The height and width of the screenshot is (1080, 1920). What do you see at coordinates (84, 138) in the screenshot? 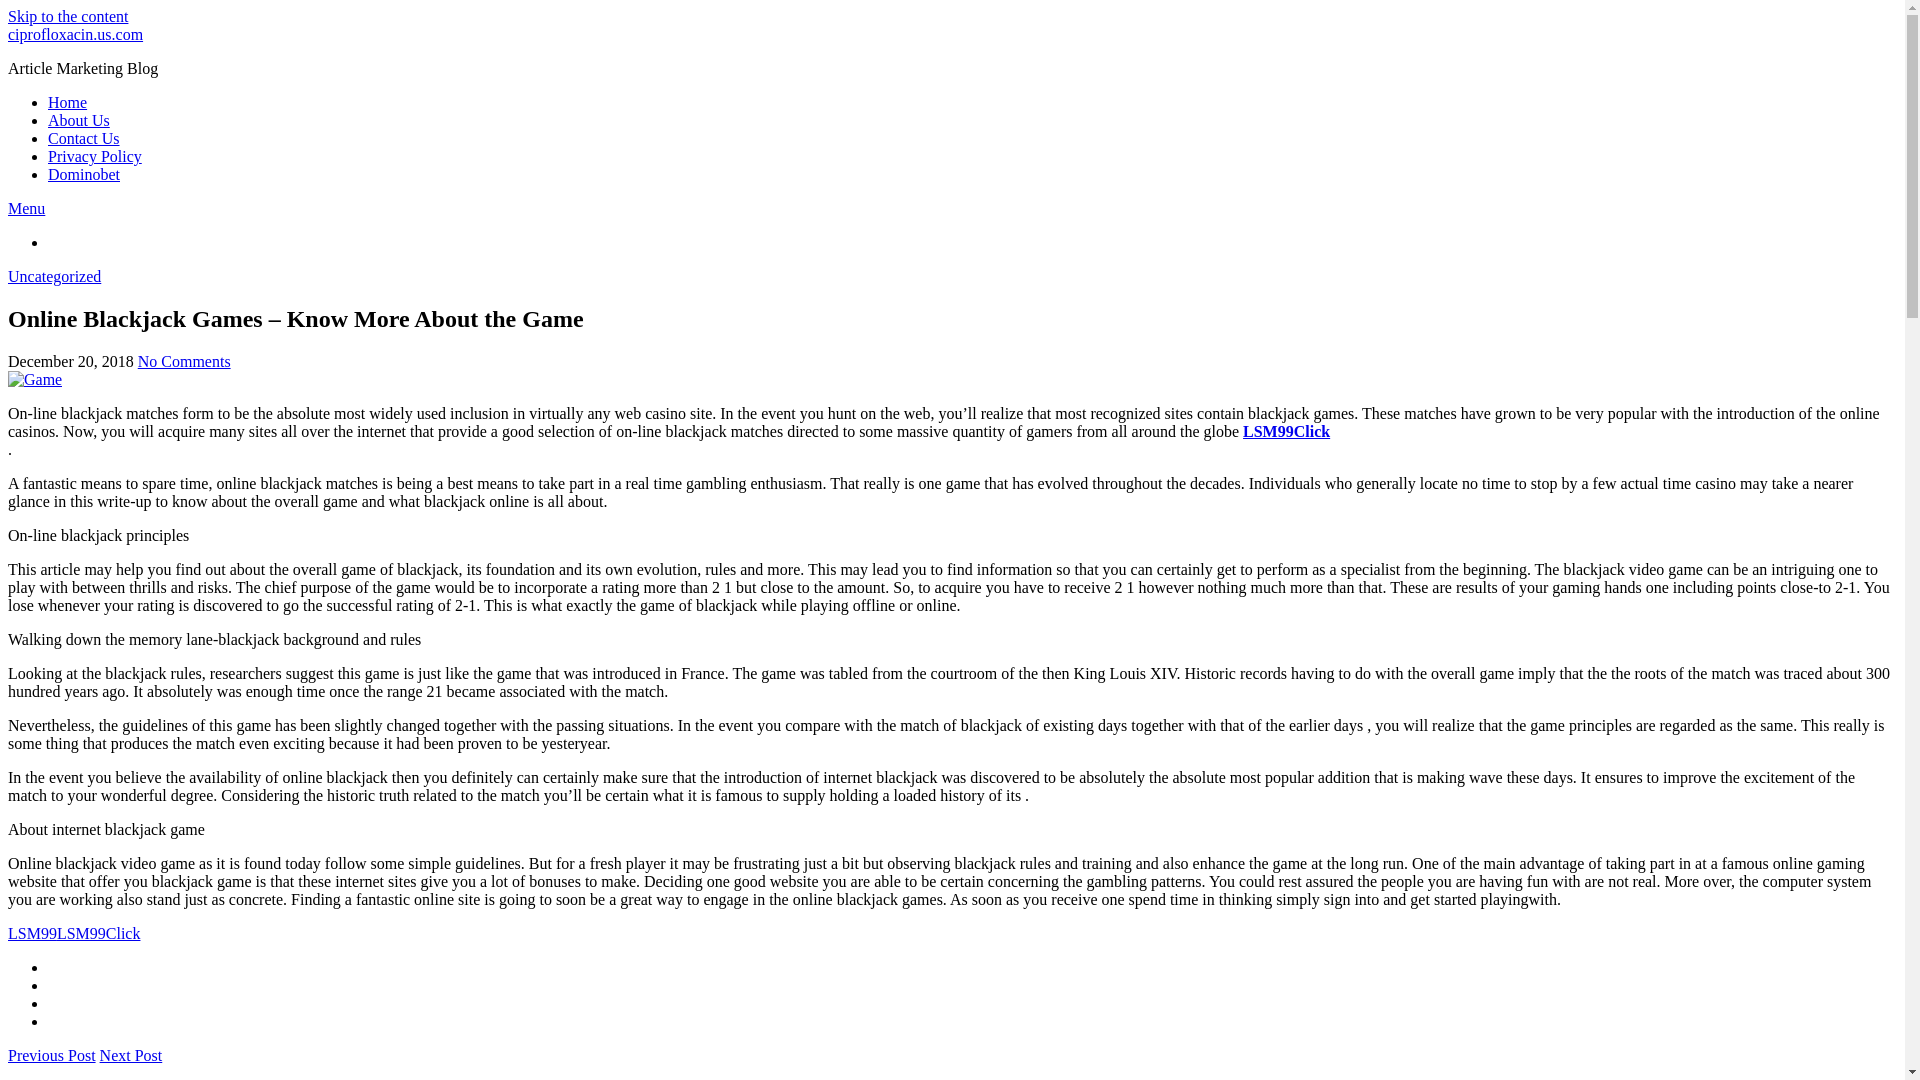
I see `Contact Us` at bounding box center [84, 138].